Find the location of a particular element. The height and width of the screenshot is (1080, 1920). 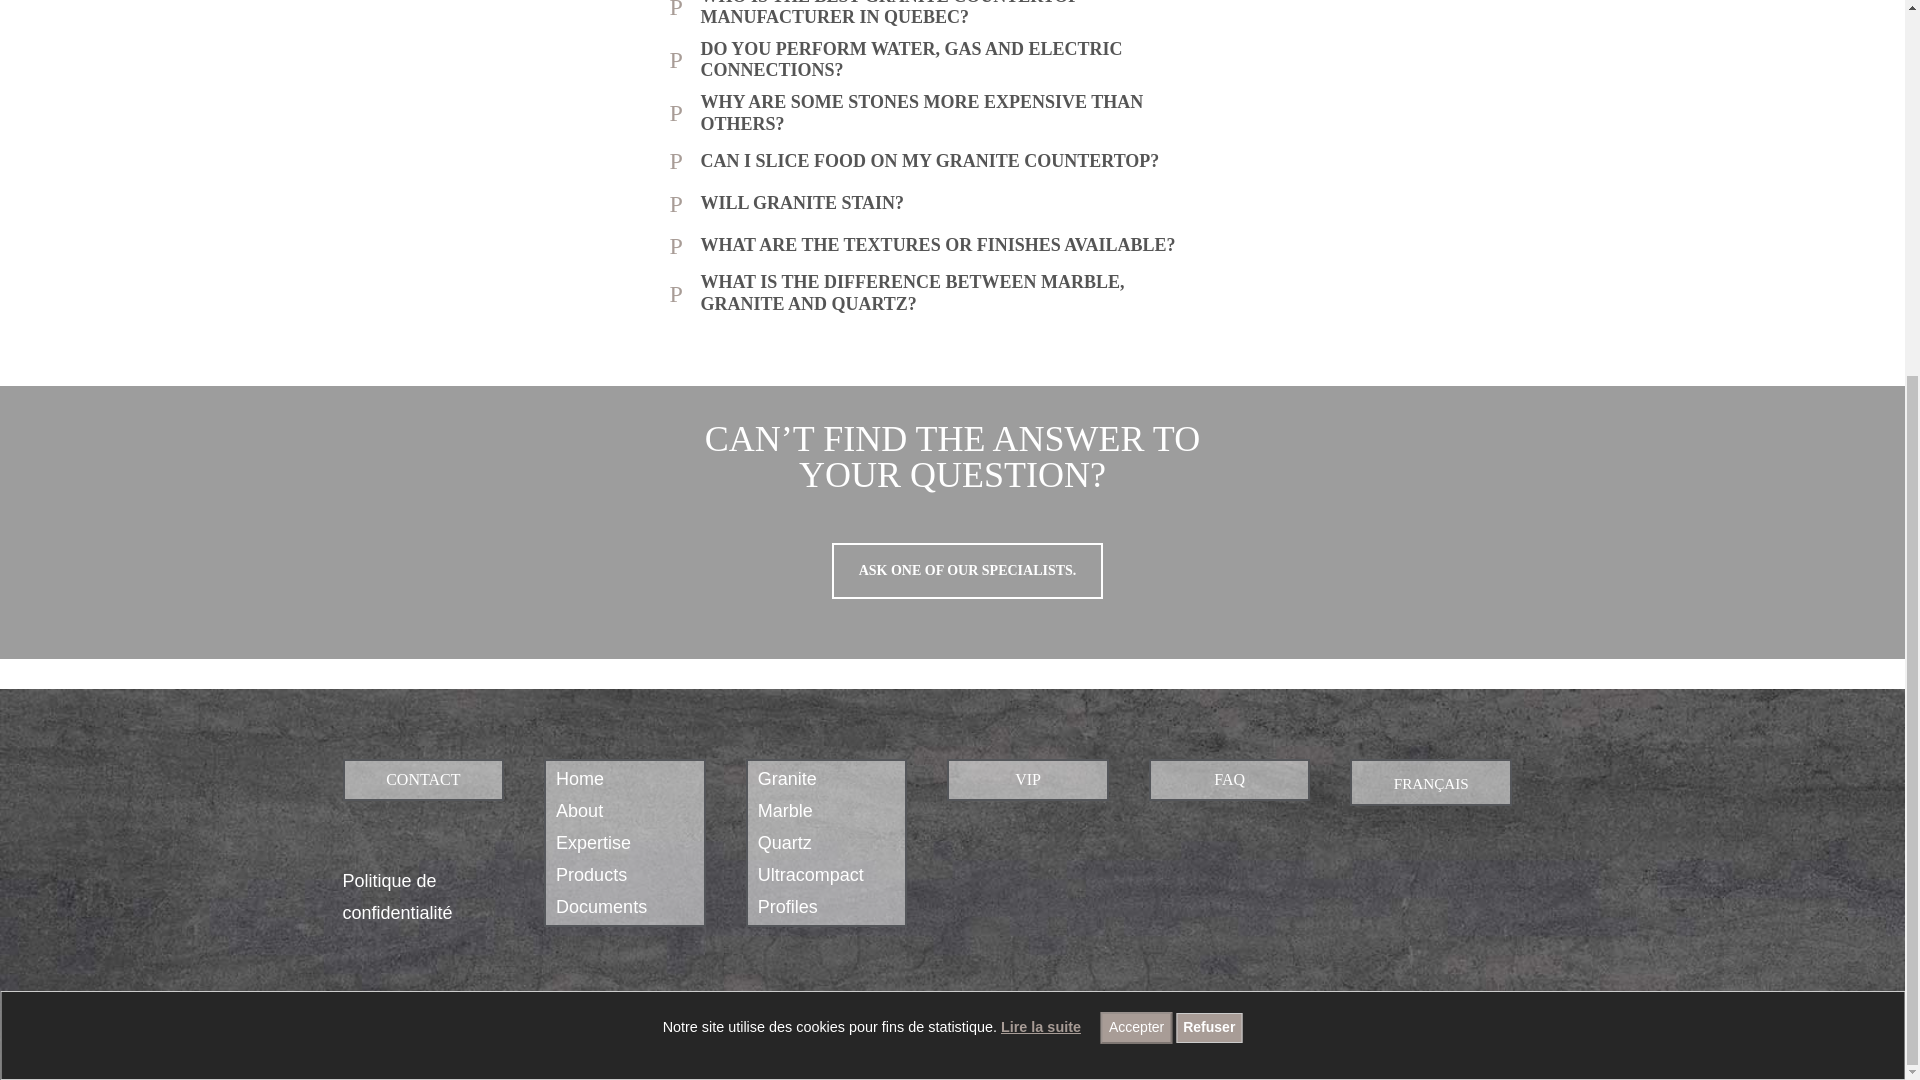

Documents is located at coordinates (602, 906).